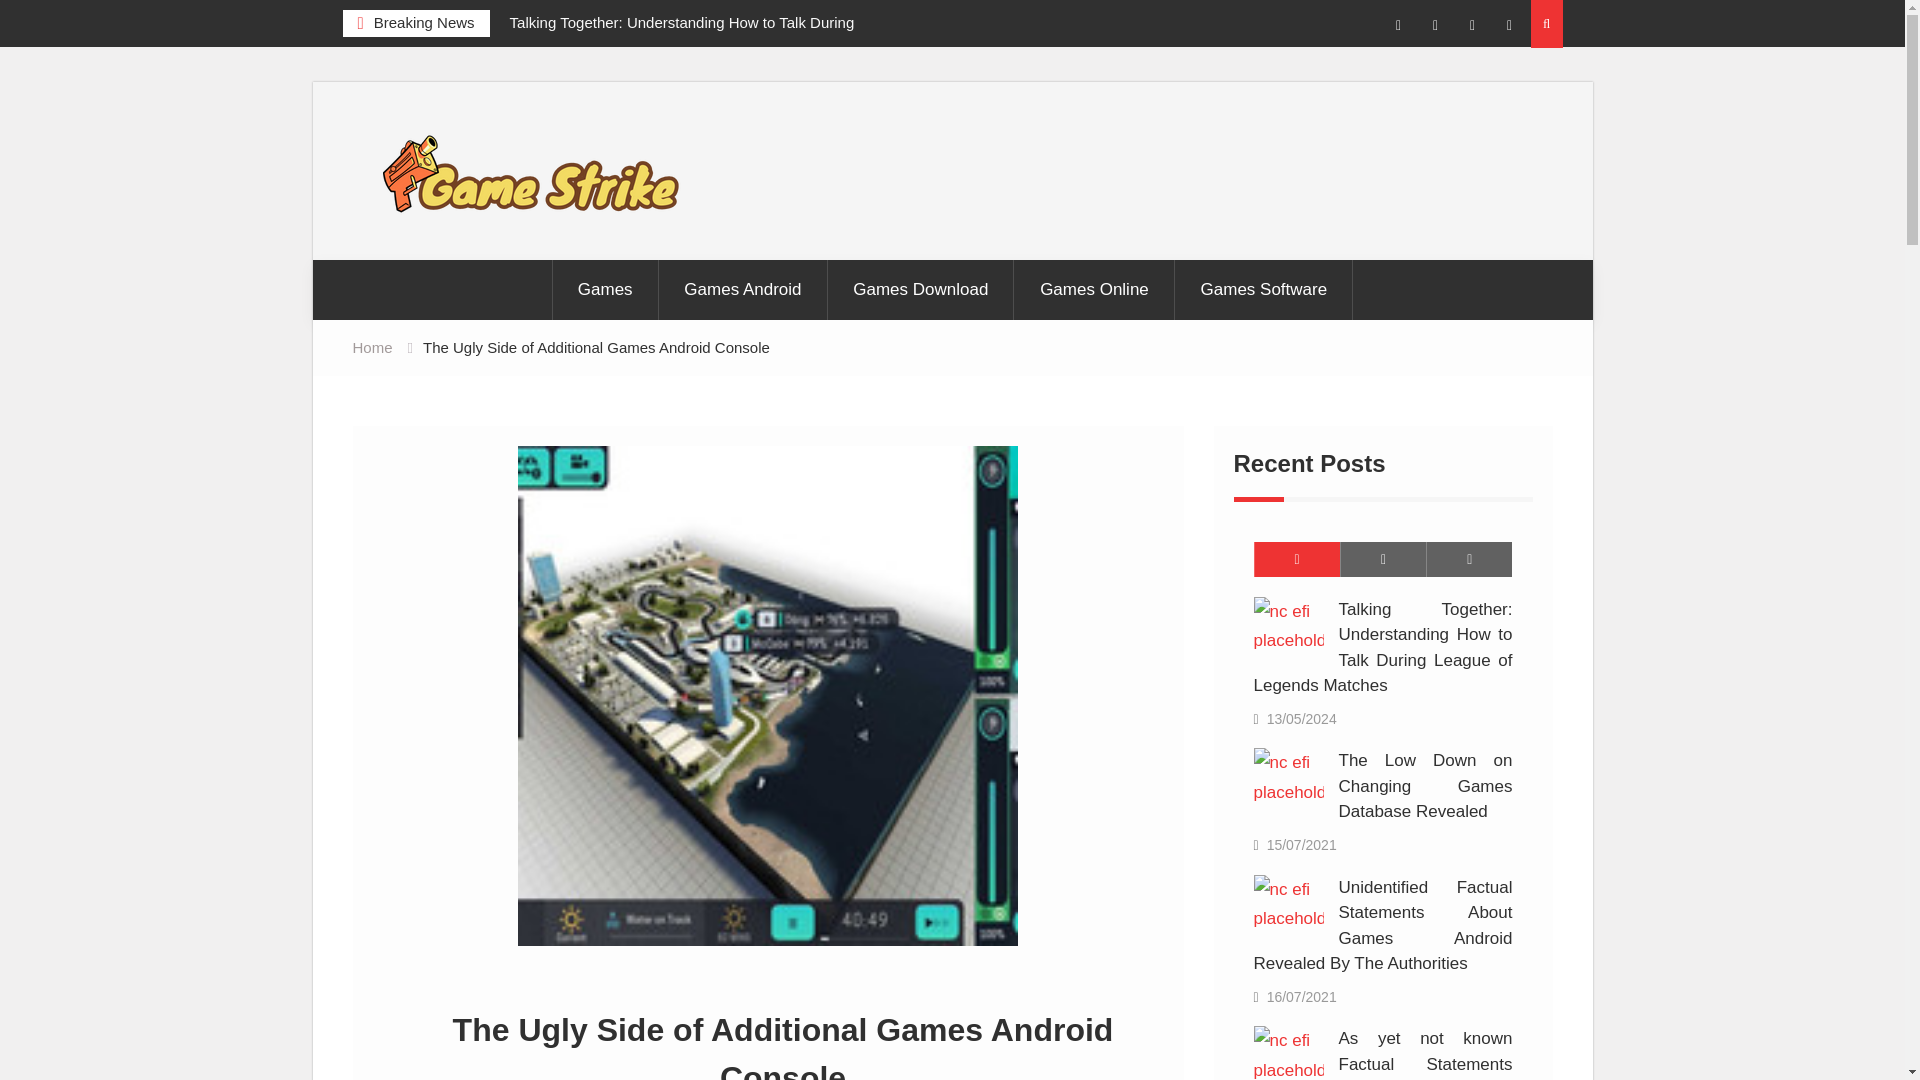 Image resolution: width=1920 pixels, height=1080 pixels. Describe the element at coordinates (1398, 26) in the screenshot. I see `Facebook` at that location.